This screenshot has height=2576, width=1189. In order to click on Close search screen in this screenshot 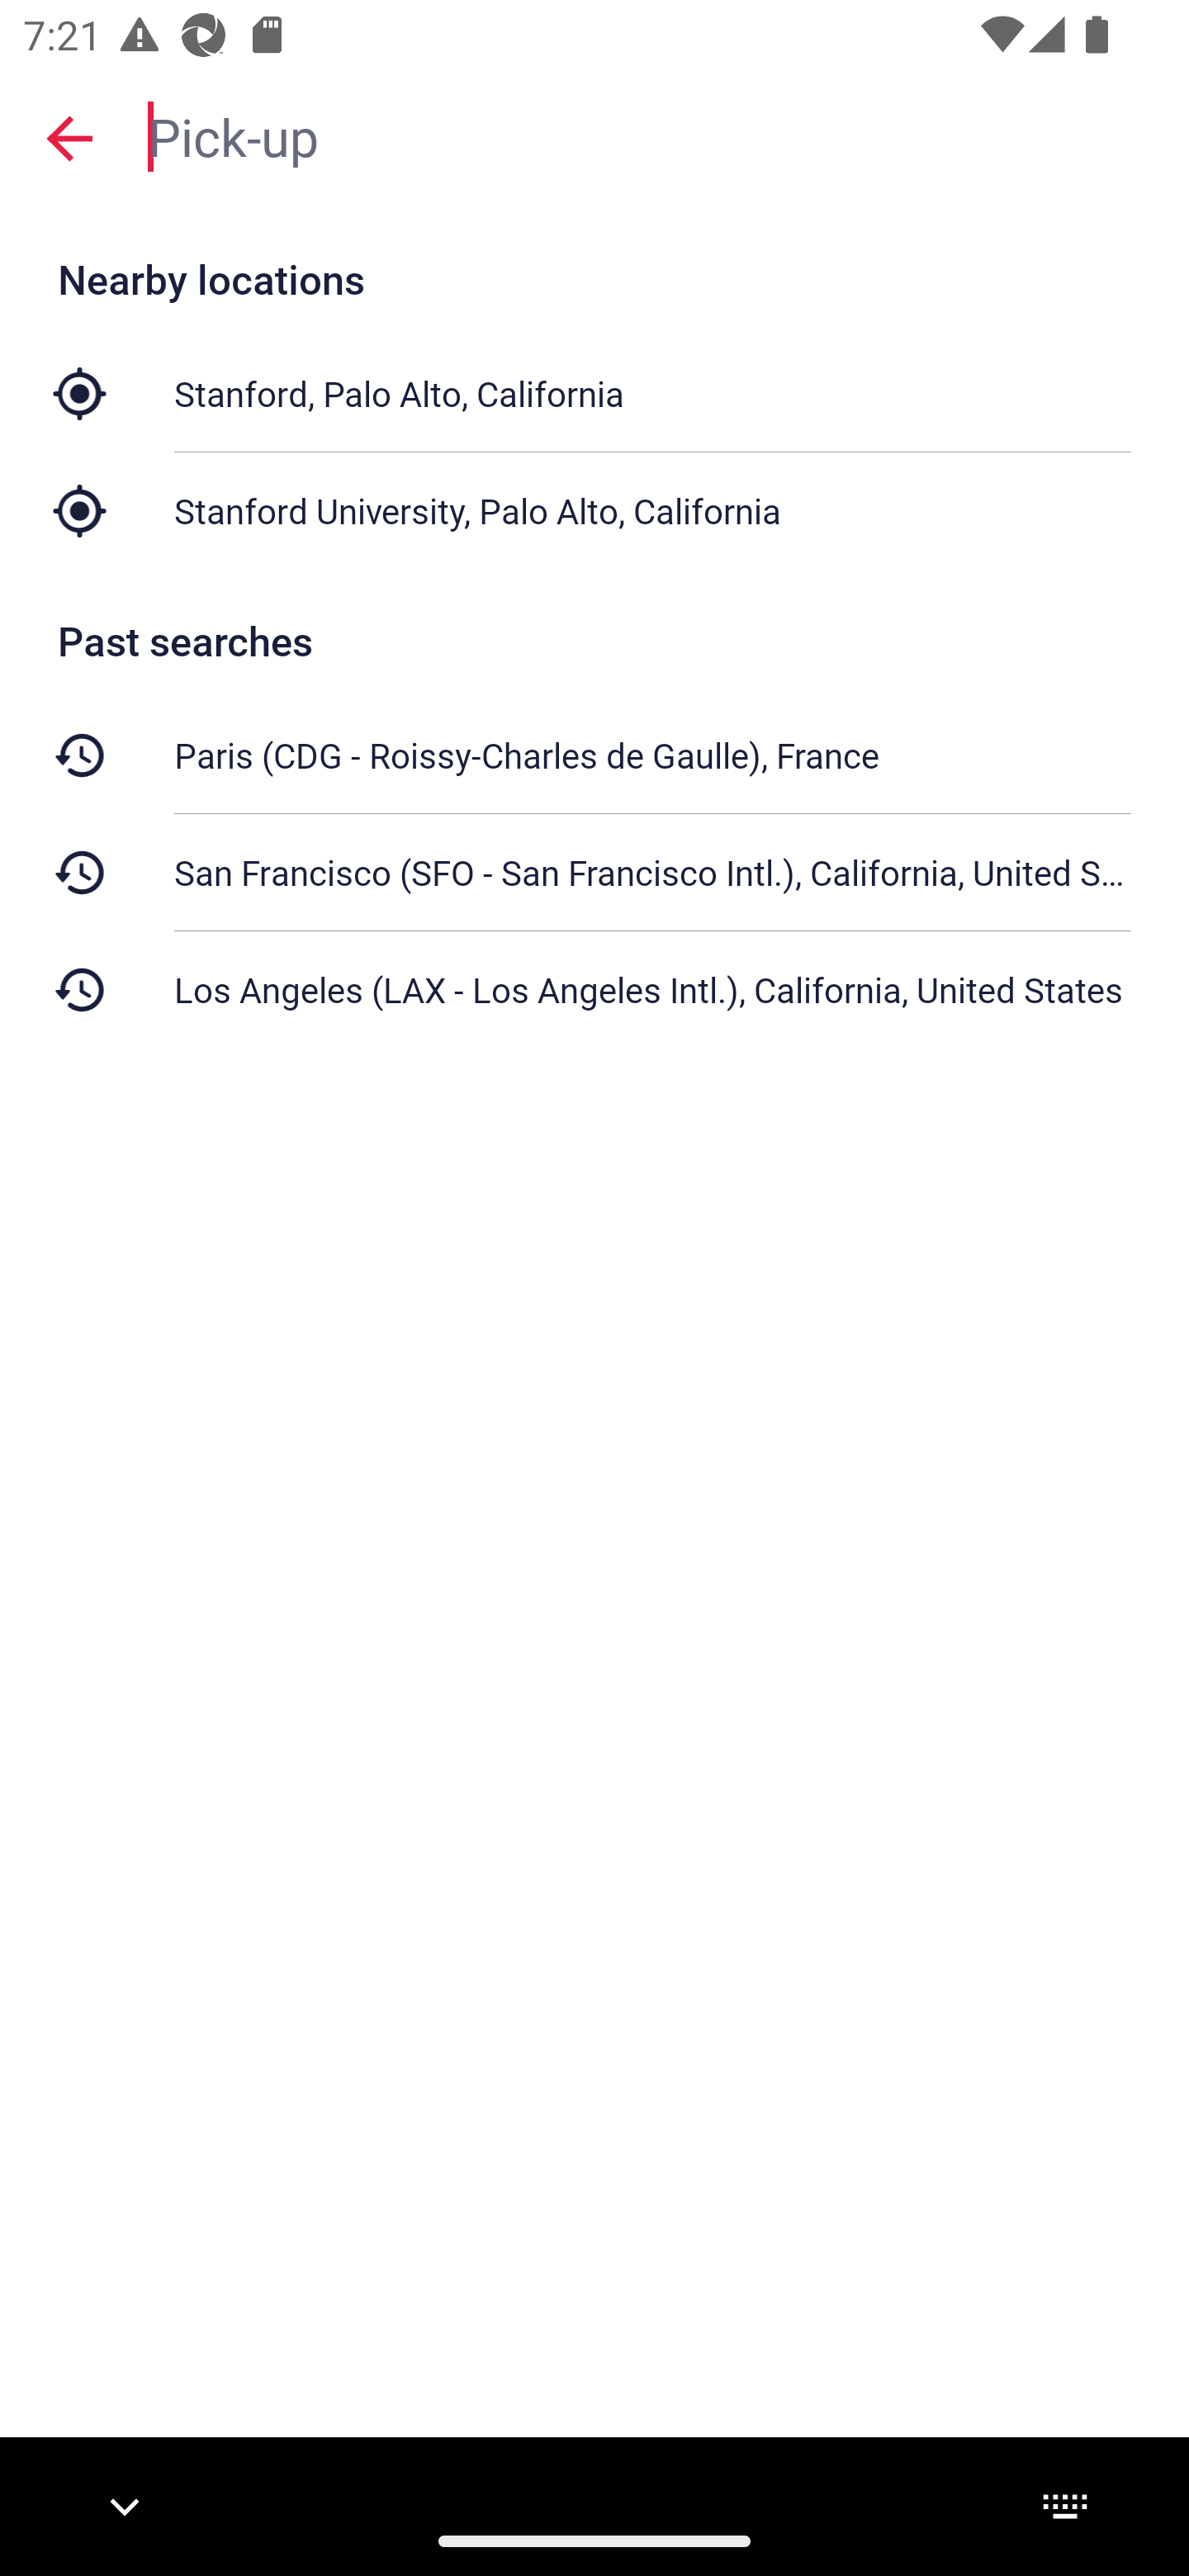, I will do `click(69, 137)`.